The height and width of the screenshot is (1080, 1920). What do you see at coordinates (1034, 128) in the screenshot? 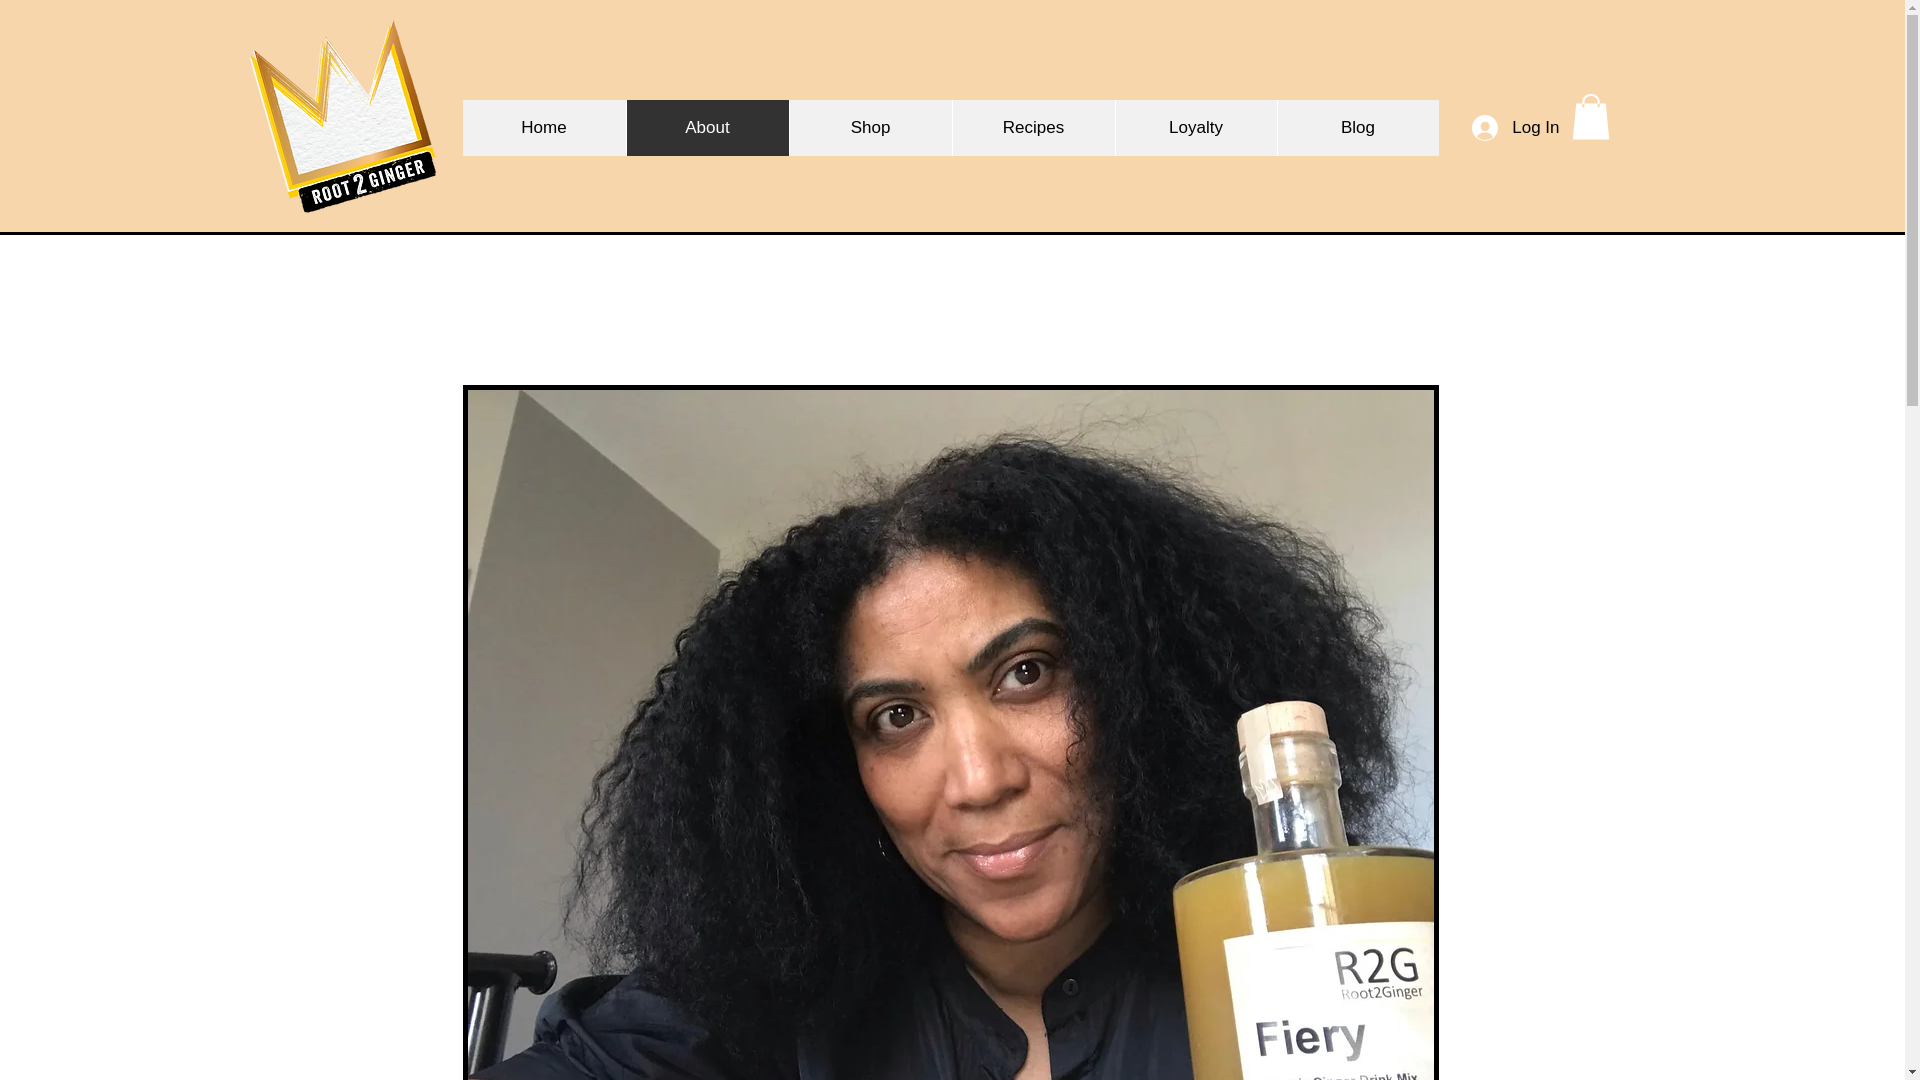
I see `Recipes` at bounding box center [1034, 128].